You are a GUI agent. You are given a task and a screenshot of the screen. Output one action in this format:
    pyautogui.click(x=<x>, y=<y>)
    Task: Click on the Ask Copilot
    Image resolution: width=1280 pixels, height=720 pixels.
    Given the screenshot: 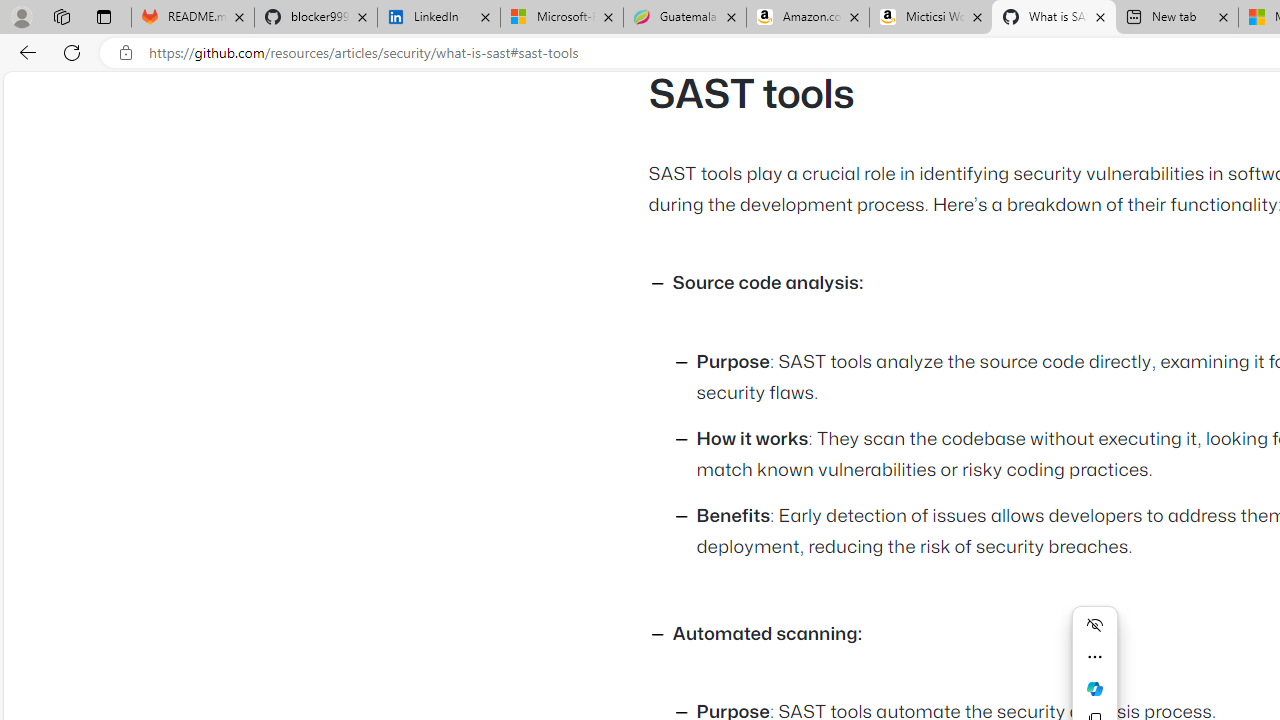 What is the action you would take?
    pyautogui.click(x=1094, y=688)
    